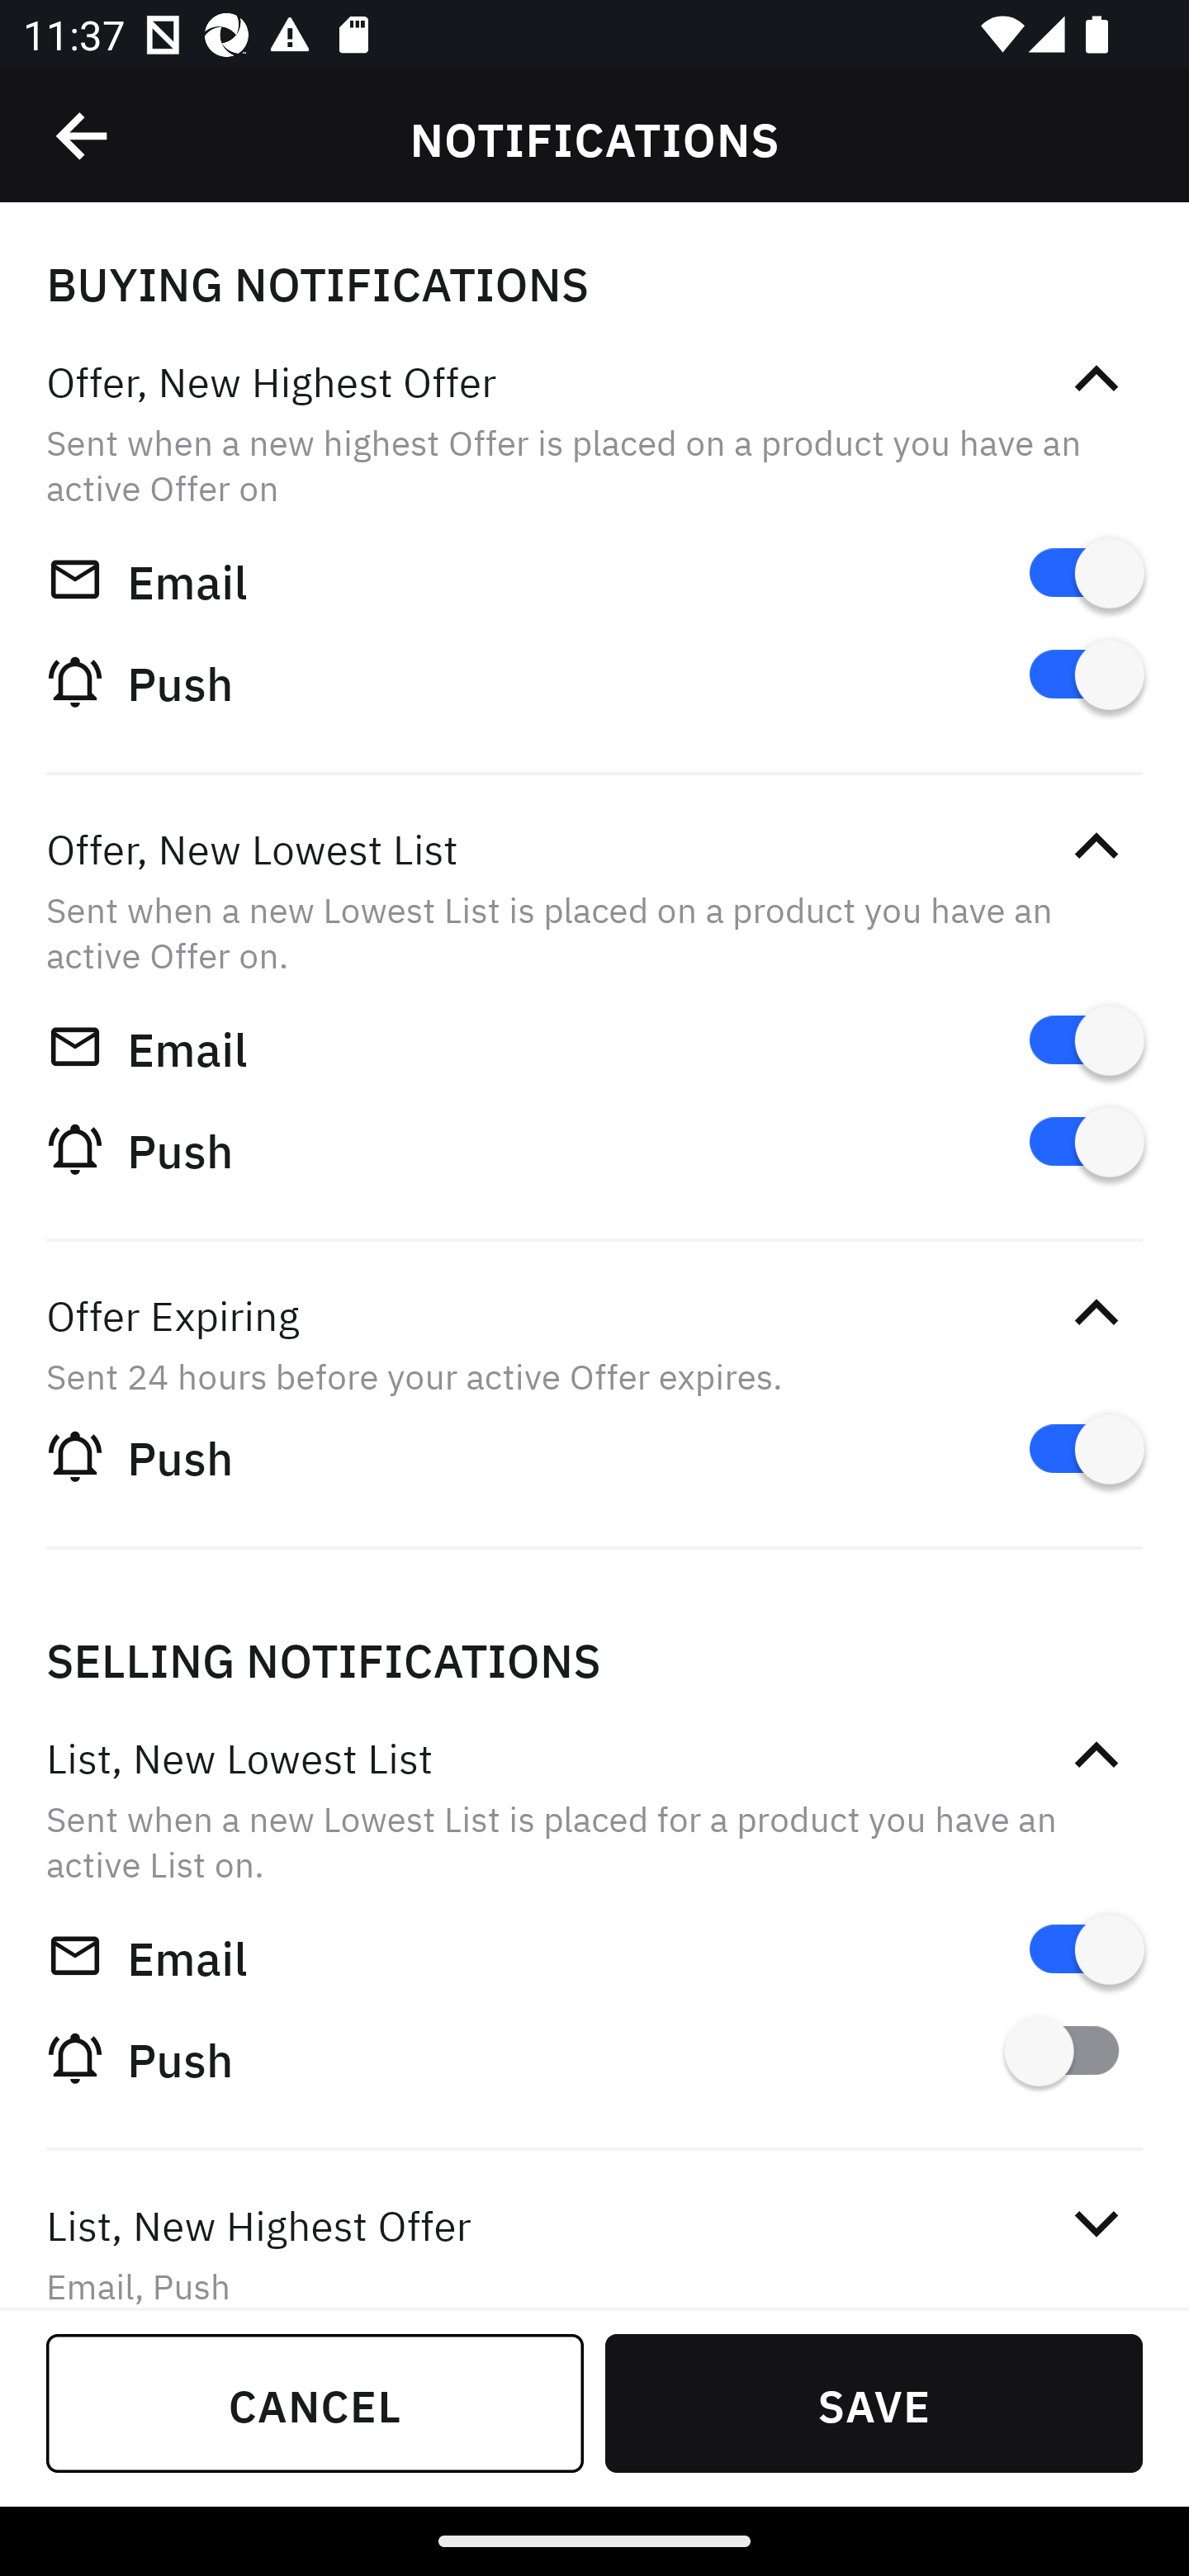  What do you see at coordinates (1096, 380) in the screenshot?
I see `` at bounding box center [1096, 380].